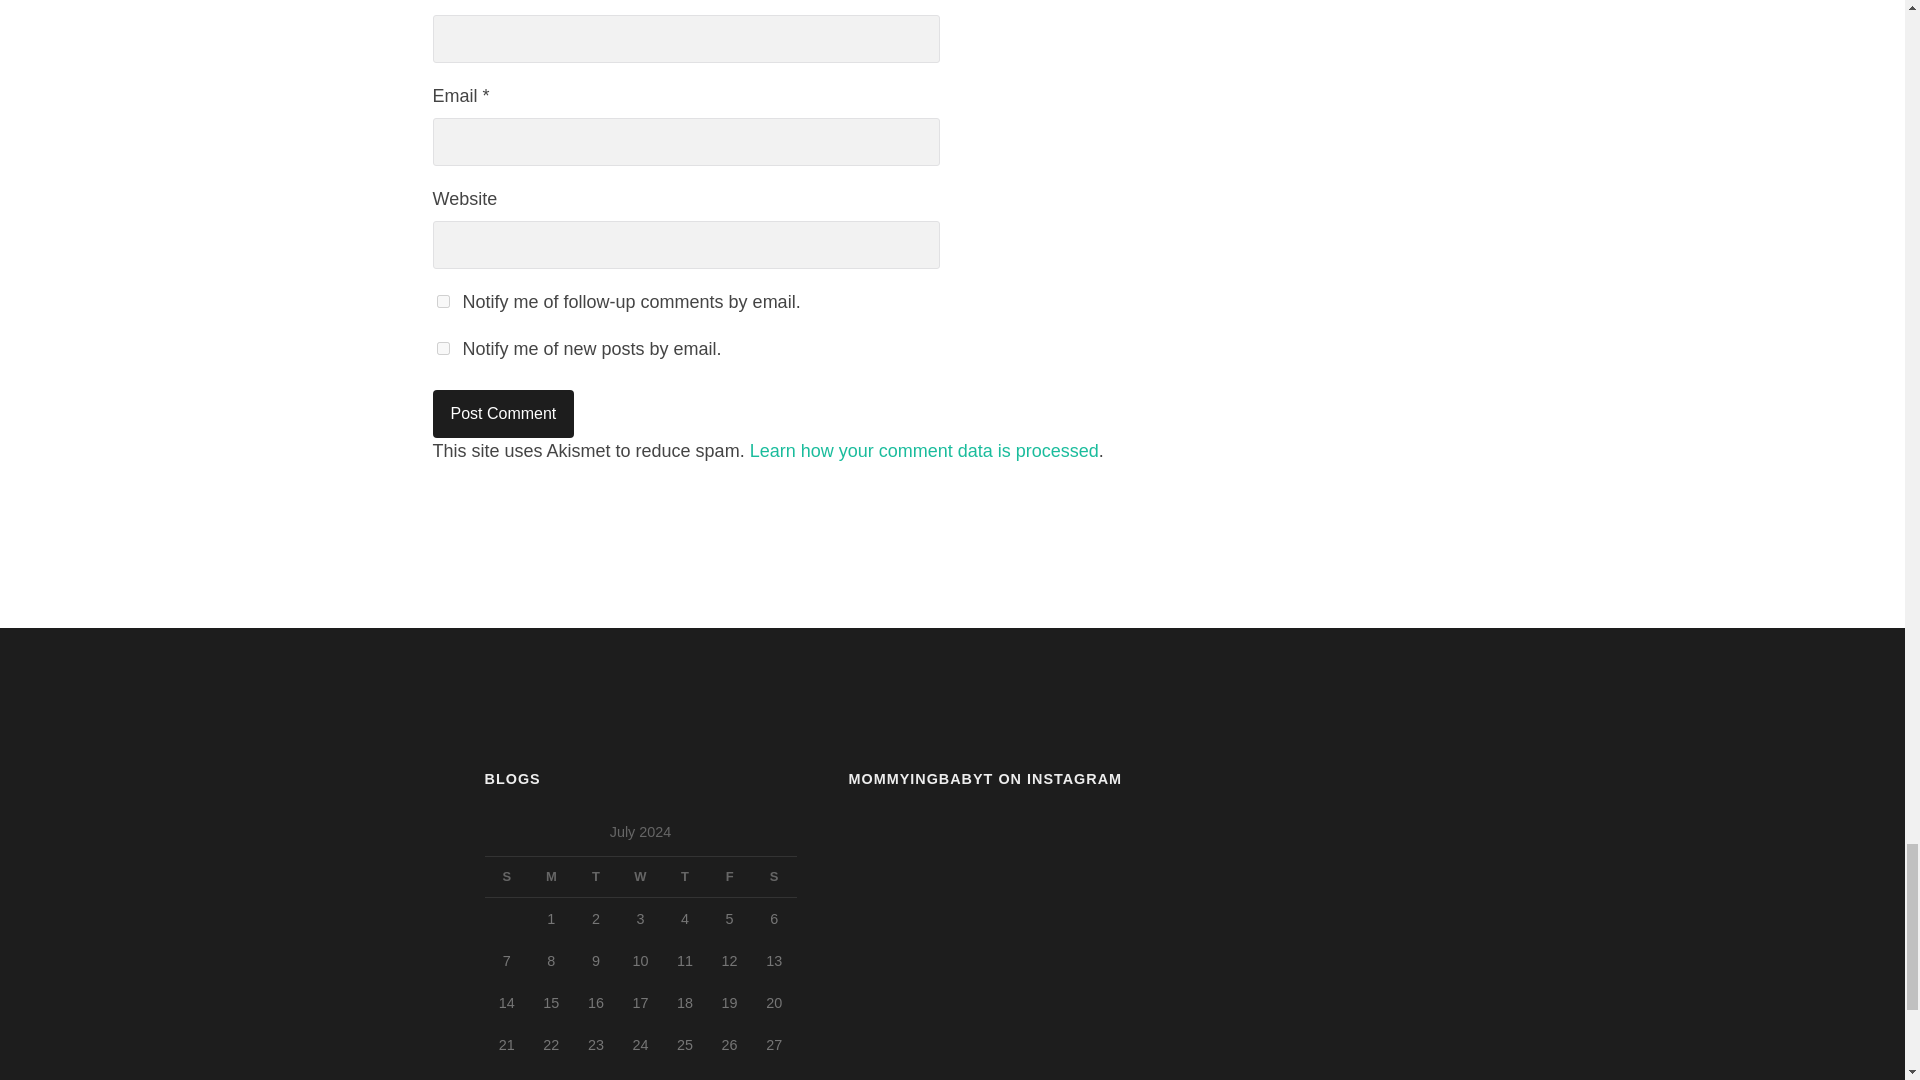  Describe the element at coordinates (503, 414) in the screenshot. I see `Post Comment` at that location.